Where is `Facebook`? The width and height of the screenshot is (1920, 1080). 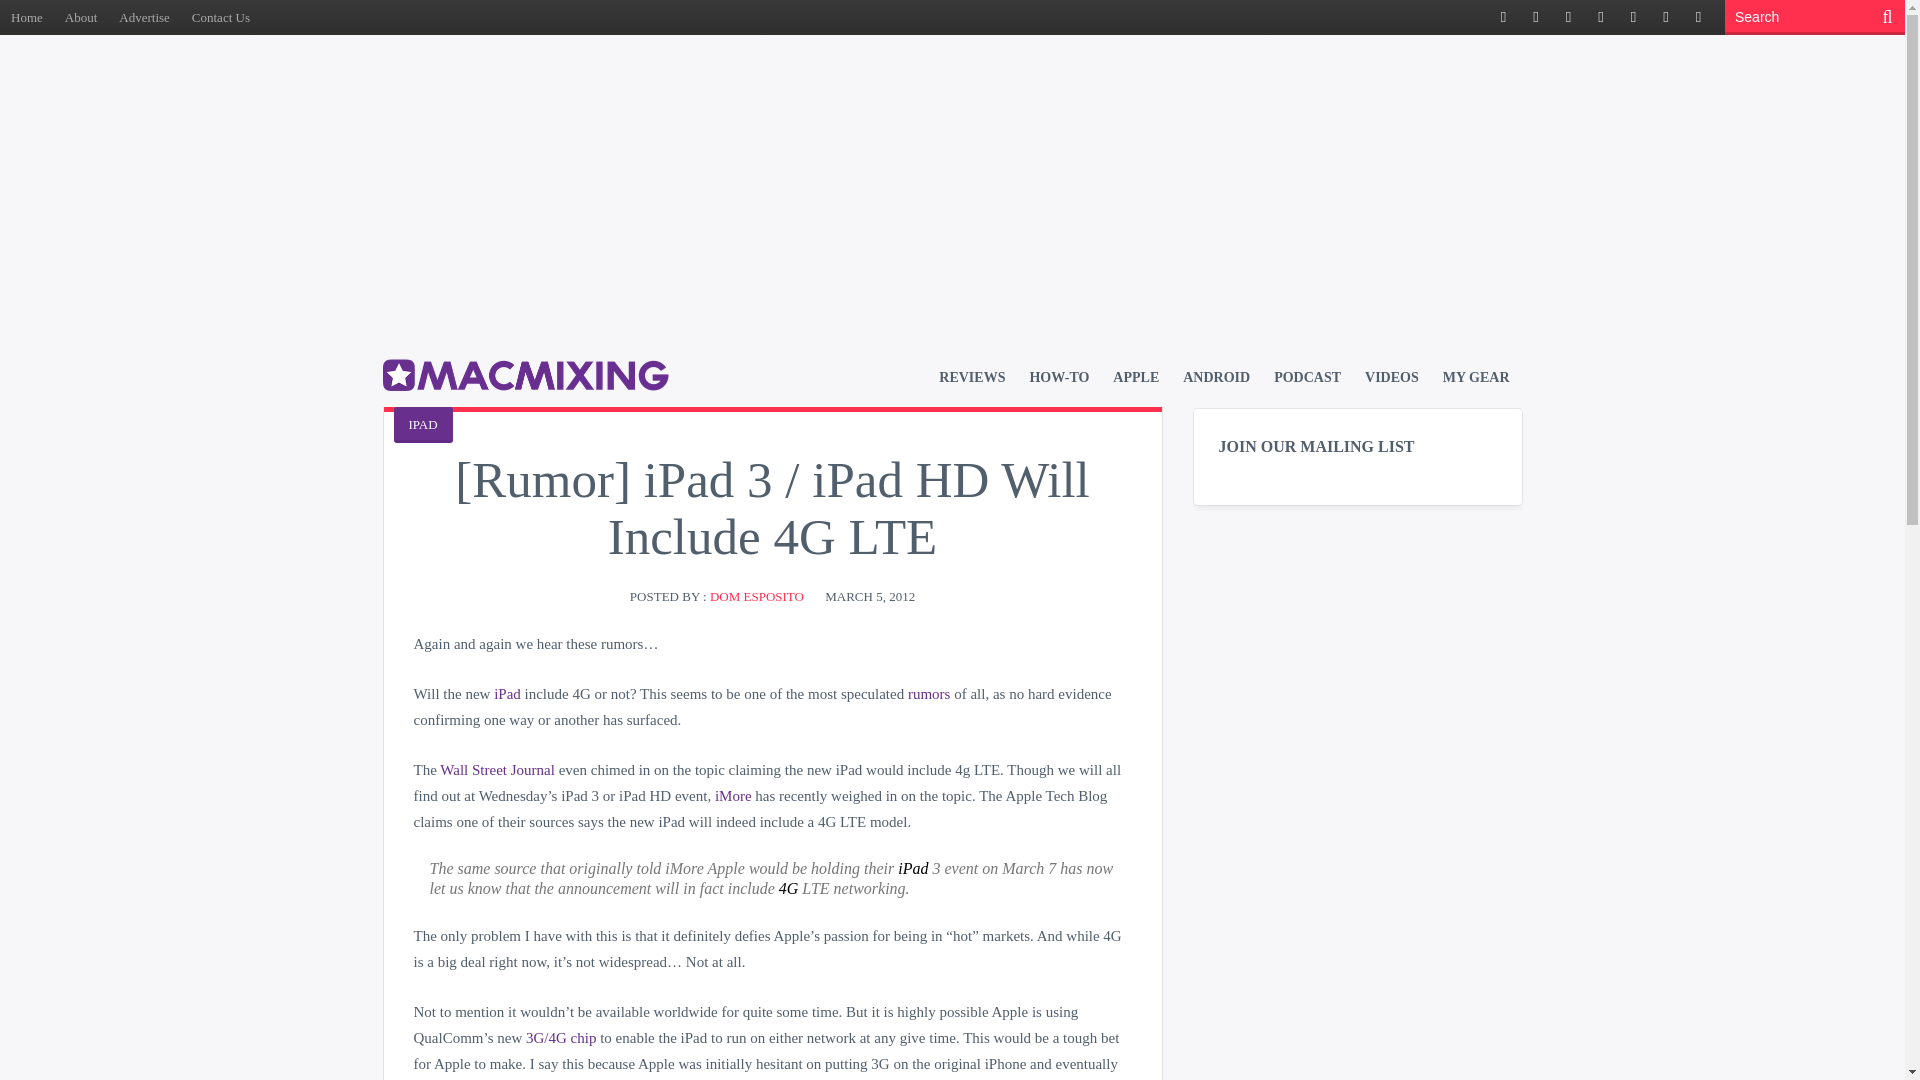
Facebook is located at coordinates (1504, 18).